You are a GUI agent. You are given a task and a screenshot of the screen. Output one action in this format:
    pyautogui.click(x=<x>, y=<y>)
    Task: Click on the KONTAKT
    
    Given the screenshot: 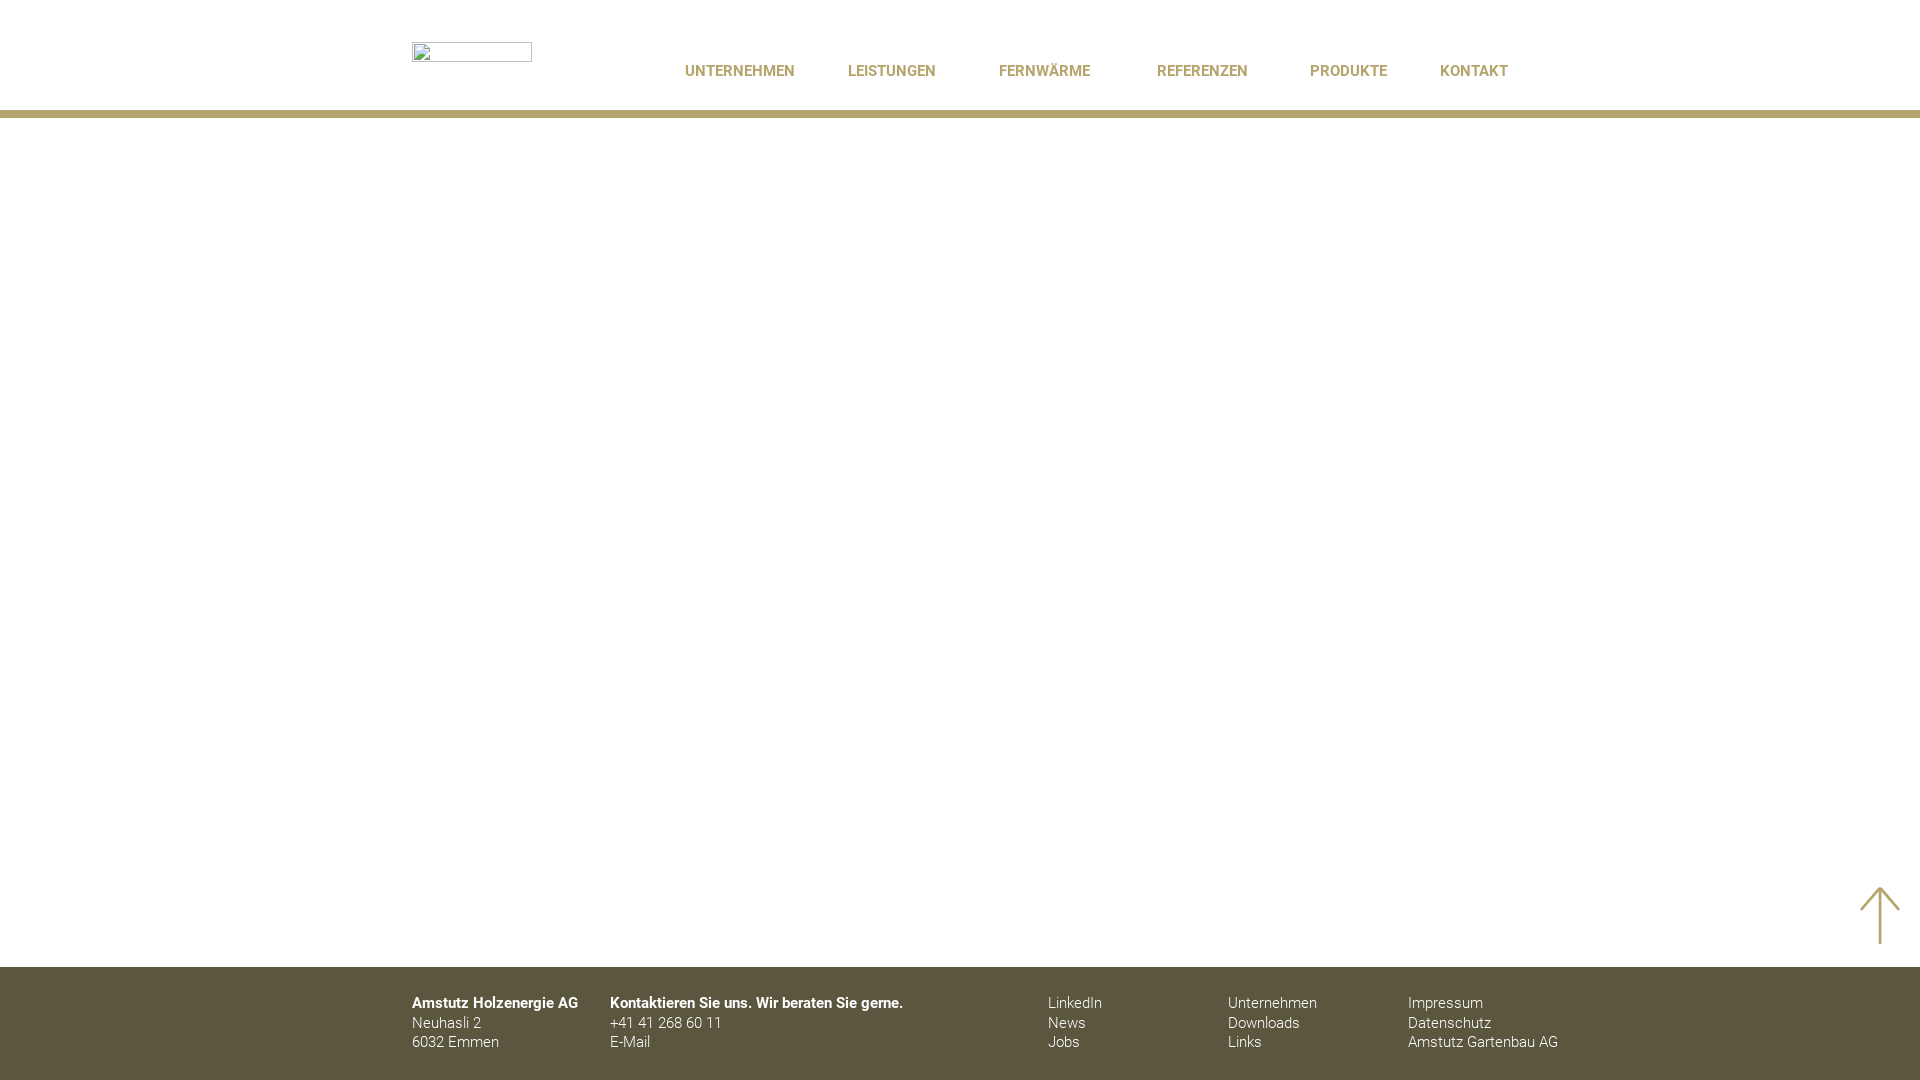 What is the action you would take?
    pyautogui.click(x=1474, y=64)
    